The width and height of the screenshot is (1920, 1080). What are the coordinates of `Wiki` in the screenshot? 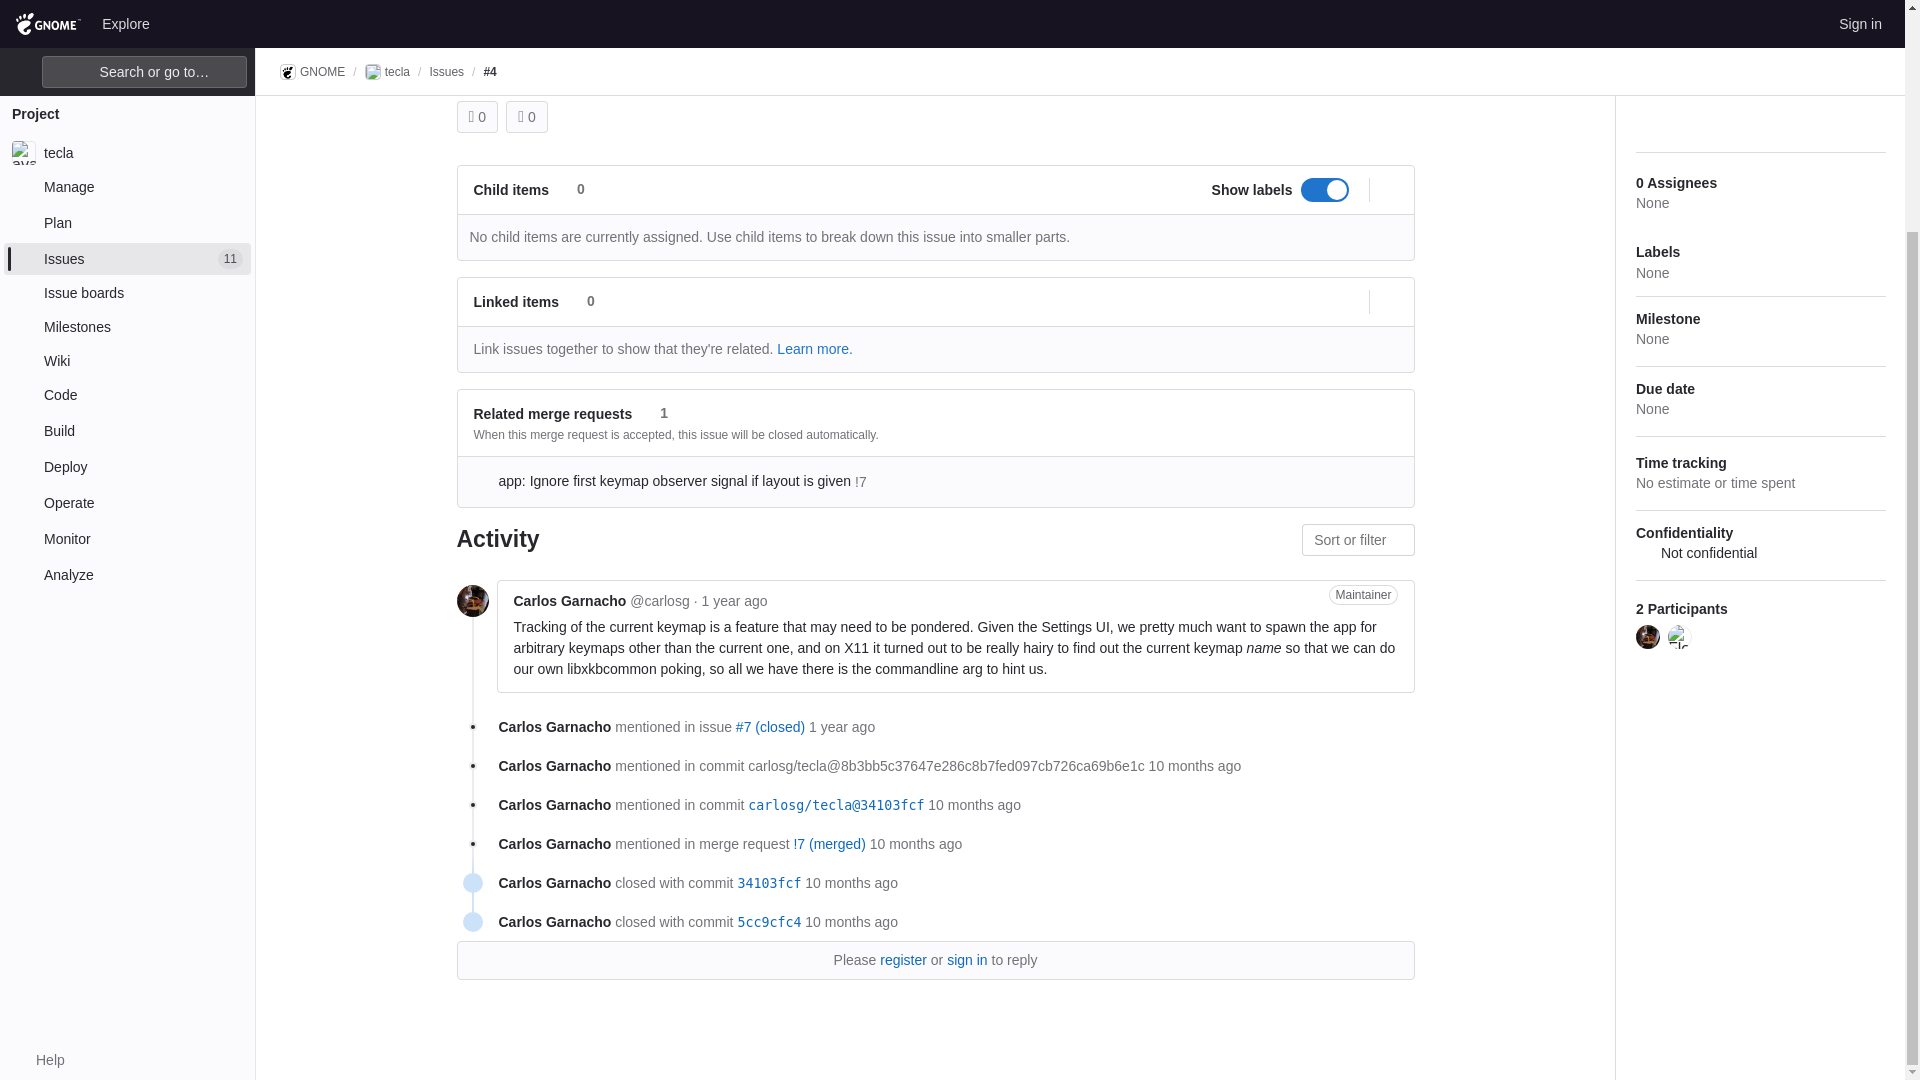 It's located at (127, 80).